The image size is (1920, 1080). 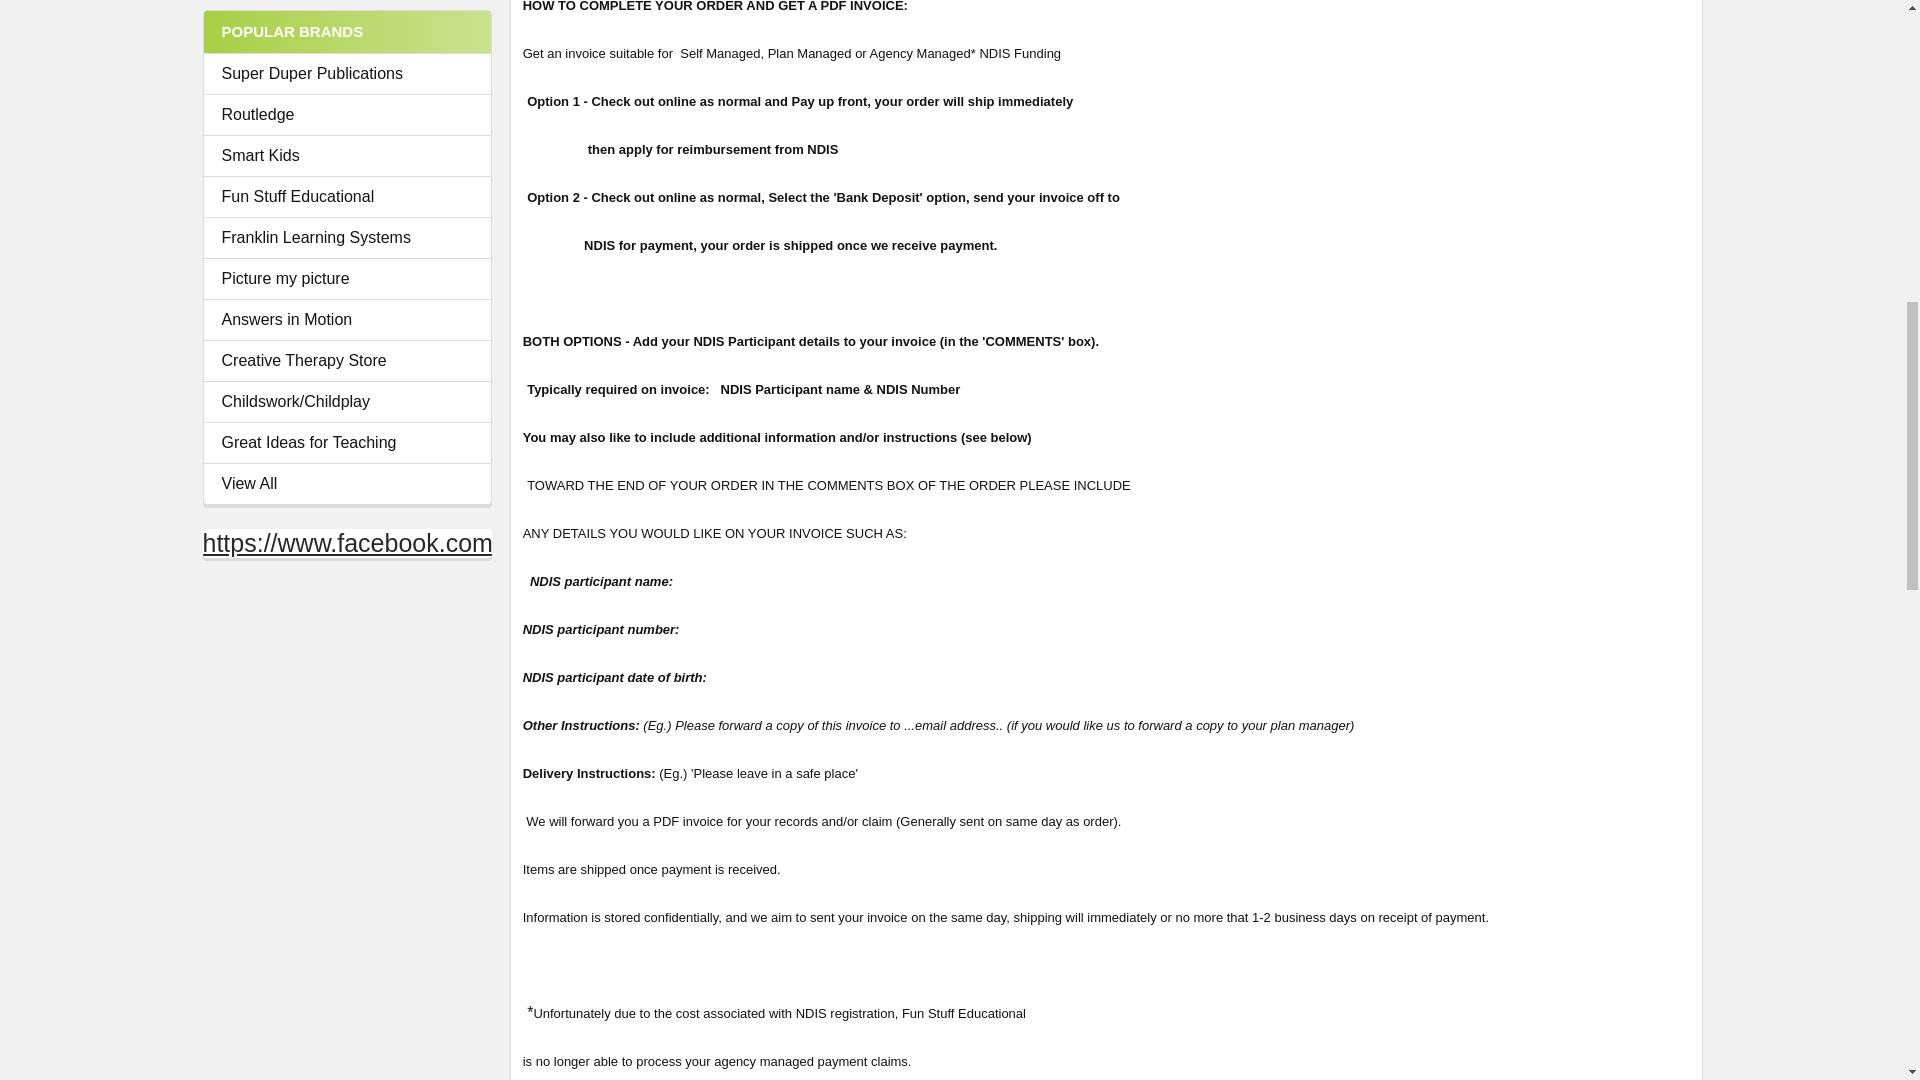 I want to click on Franklin Learning Systems, so click(x=347, y=237).